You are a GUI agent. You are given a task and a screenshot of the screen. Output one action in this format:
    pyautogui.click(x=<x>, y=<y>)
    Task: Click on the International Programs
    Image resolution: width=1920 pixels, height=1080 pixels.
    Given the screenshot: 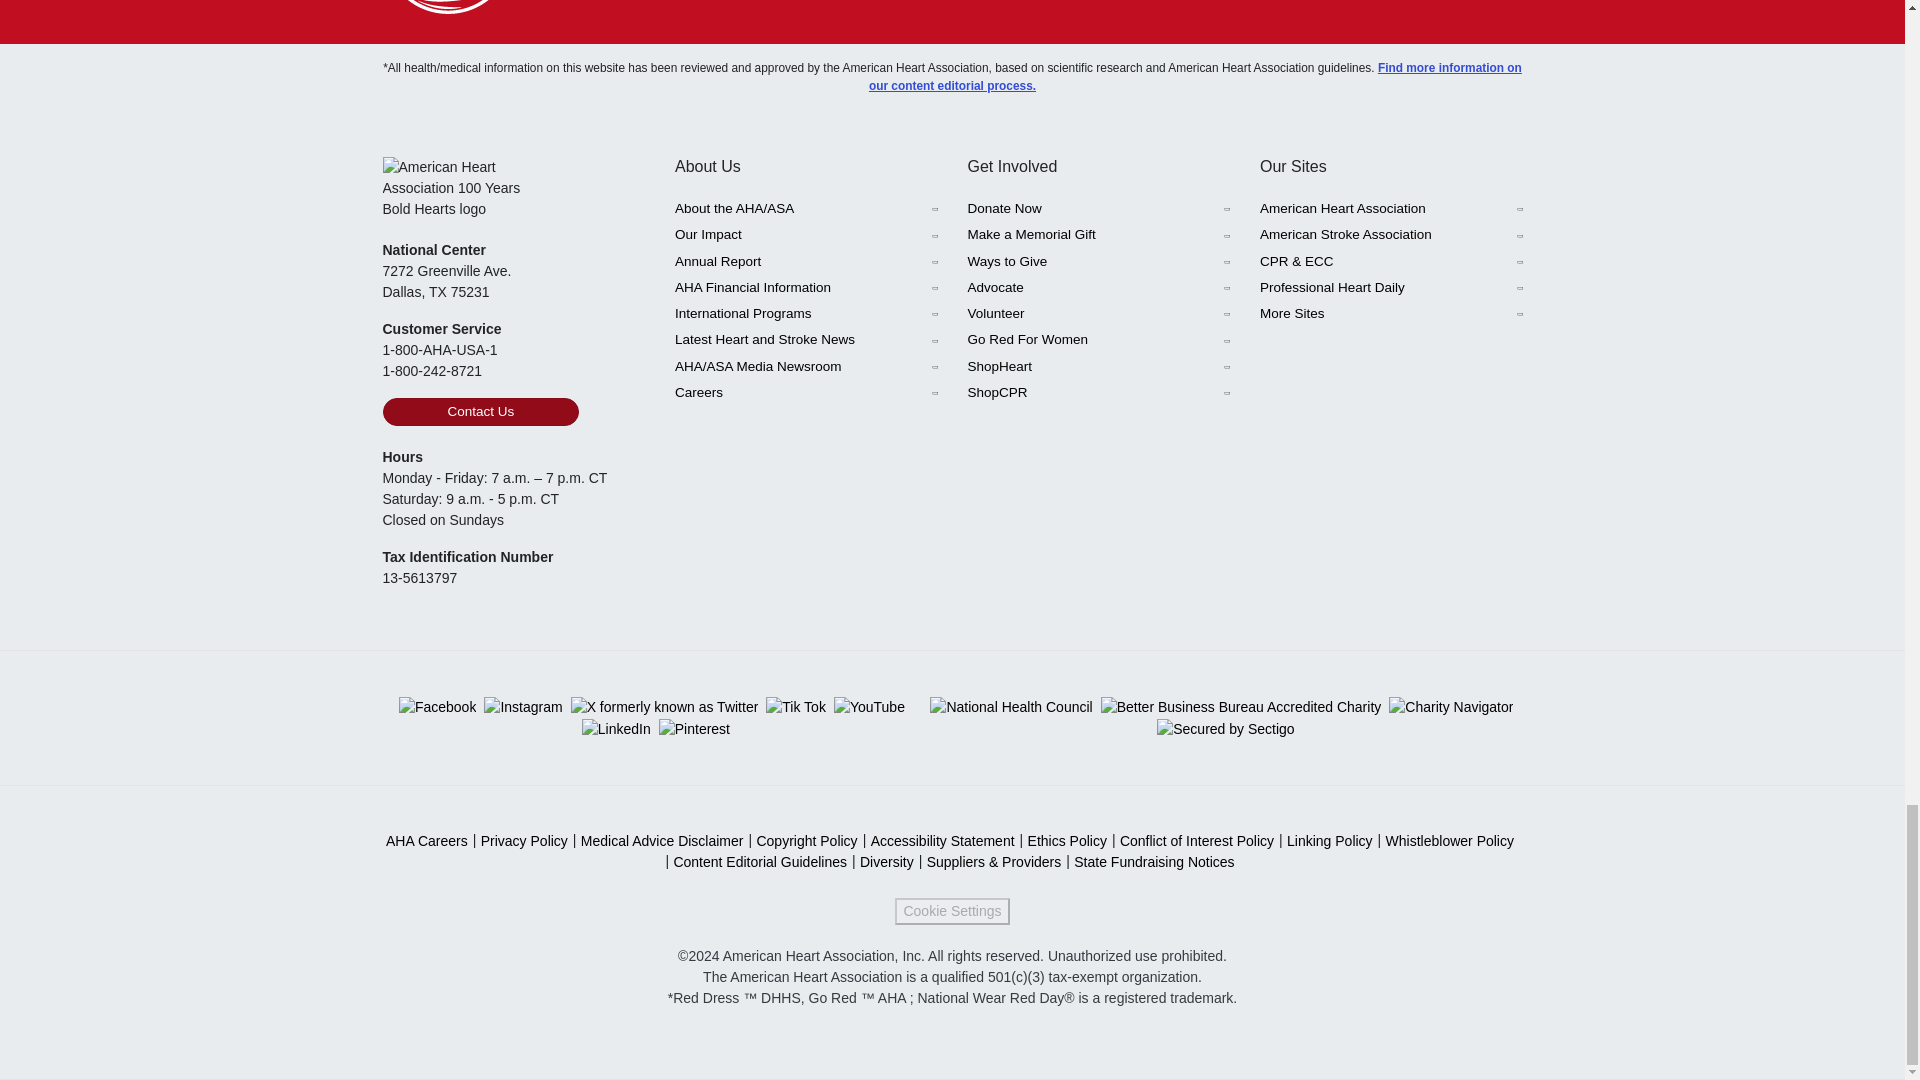 What is the action you would take?
    pyautogui.click(x=806, y=314)
    